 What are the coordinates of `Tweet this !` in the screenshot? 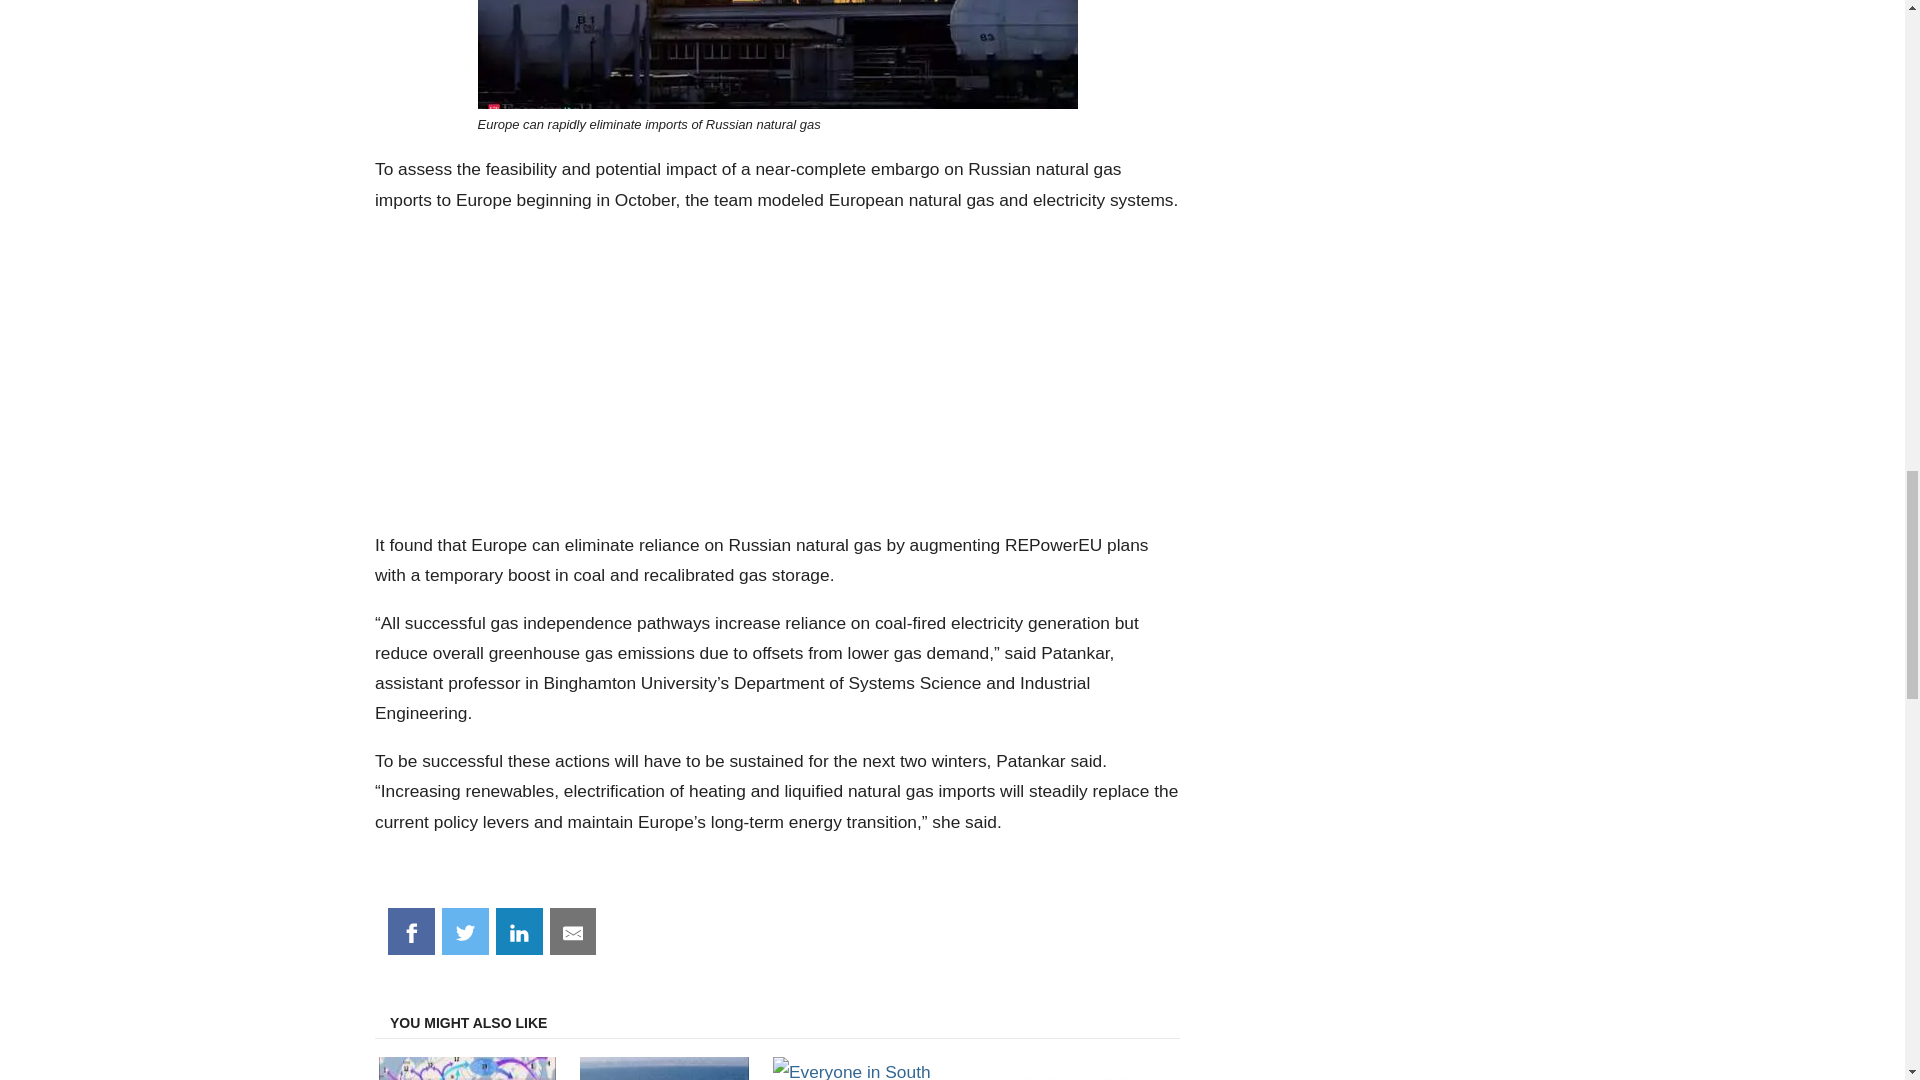 It's located at (465, 932).